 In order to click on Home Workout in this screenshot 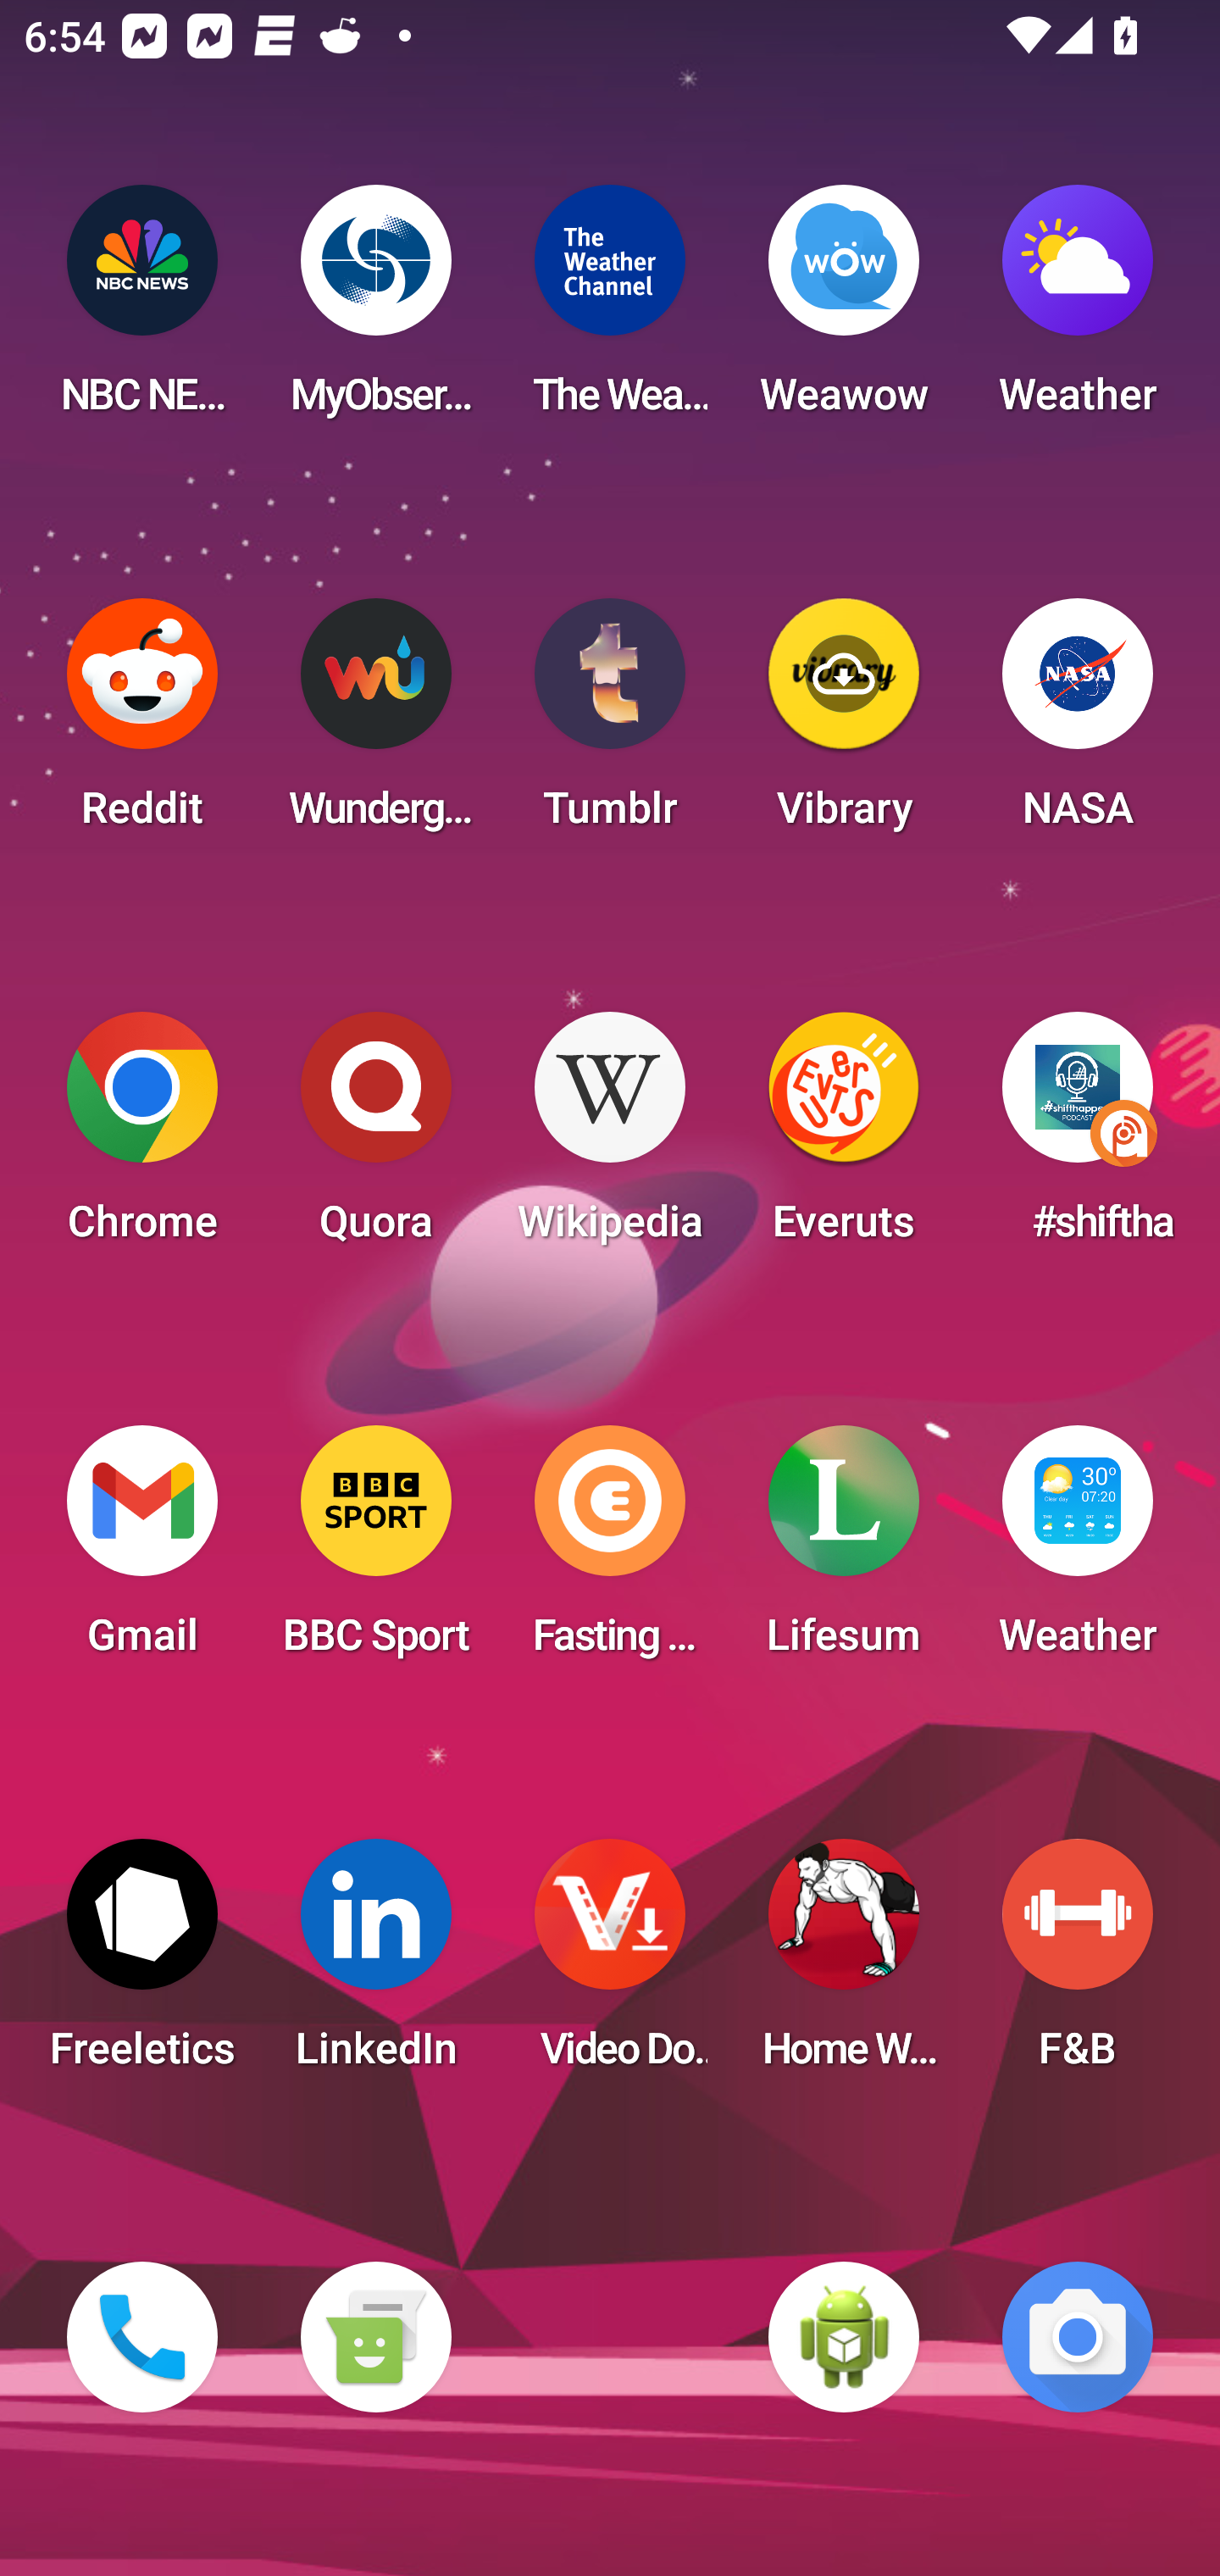, I will do `click(844, 1964)`.